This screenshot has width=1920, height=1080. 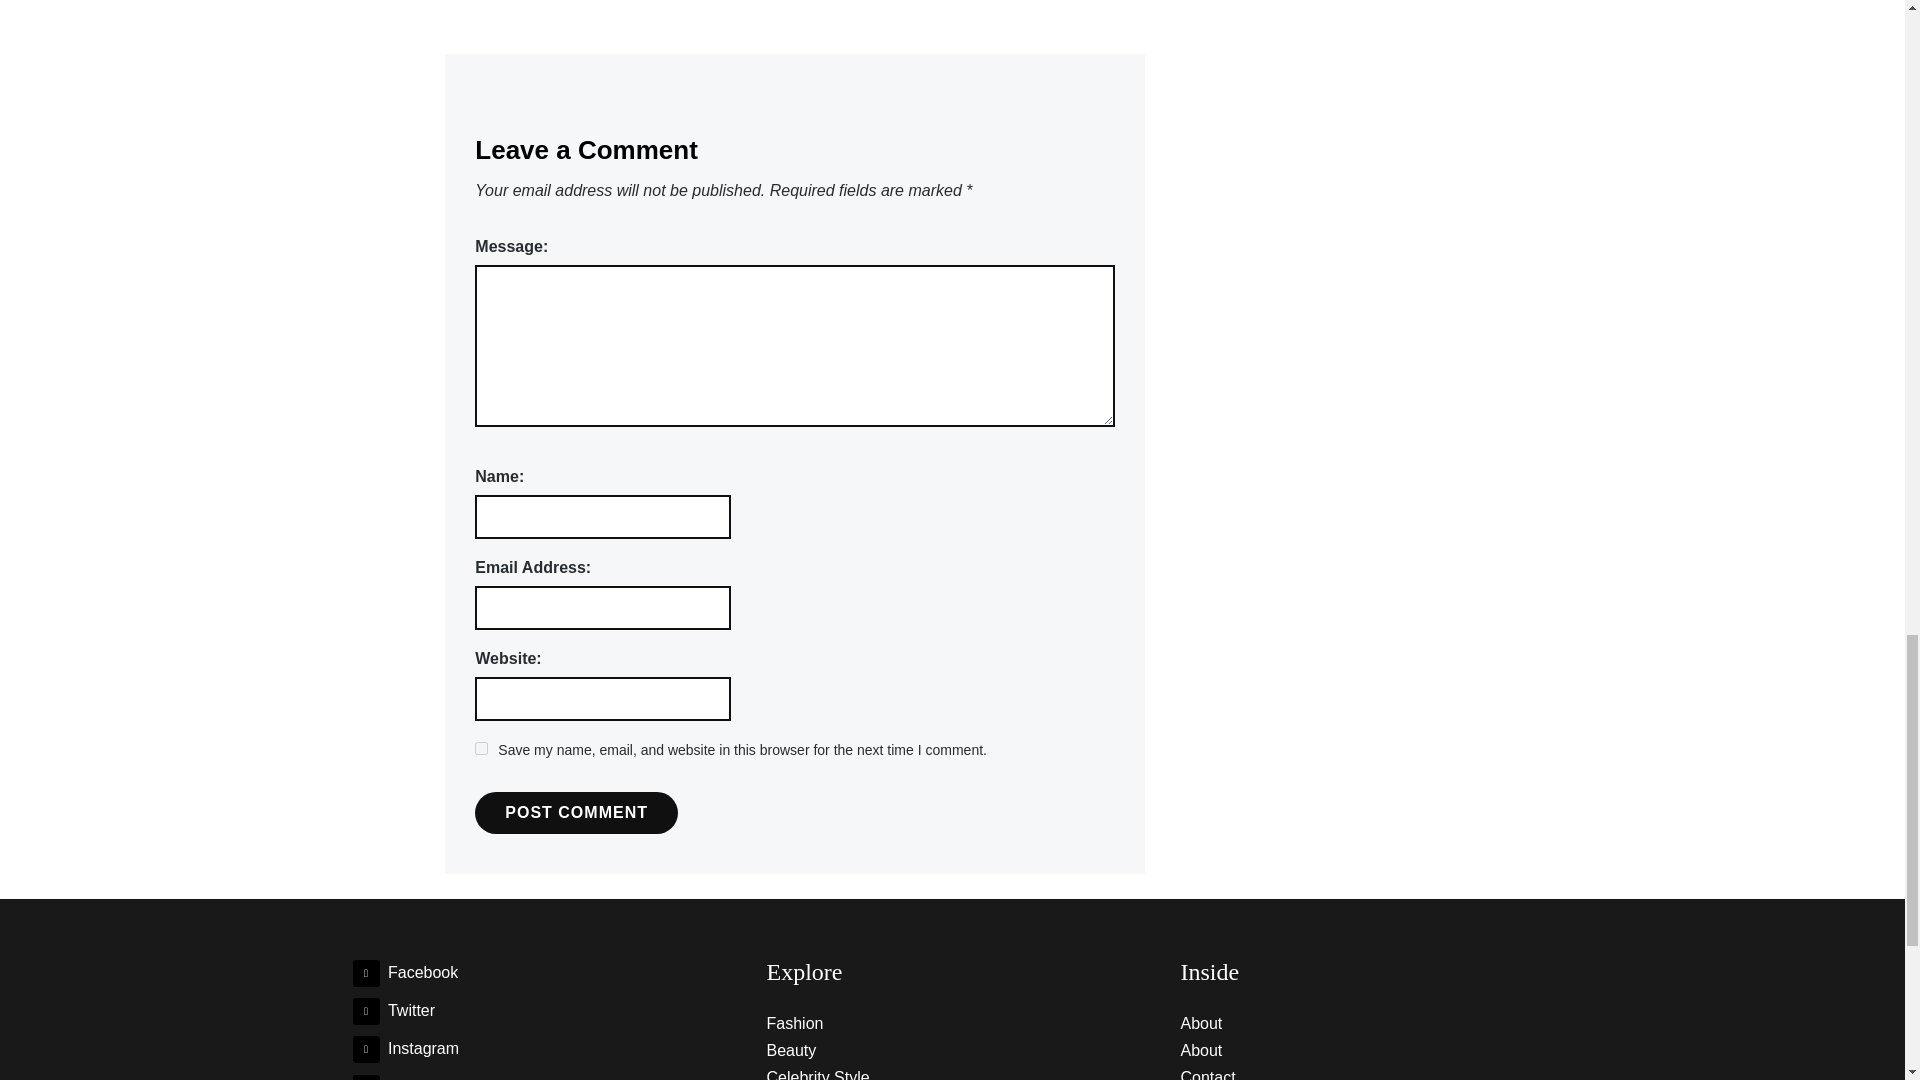 What do you see at coordinates (404, 1048) in the screenshot?
I see `Instagram` at bounding box center [404, 1048].